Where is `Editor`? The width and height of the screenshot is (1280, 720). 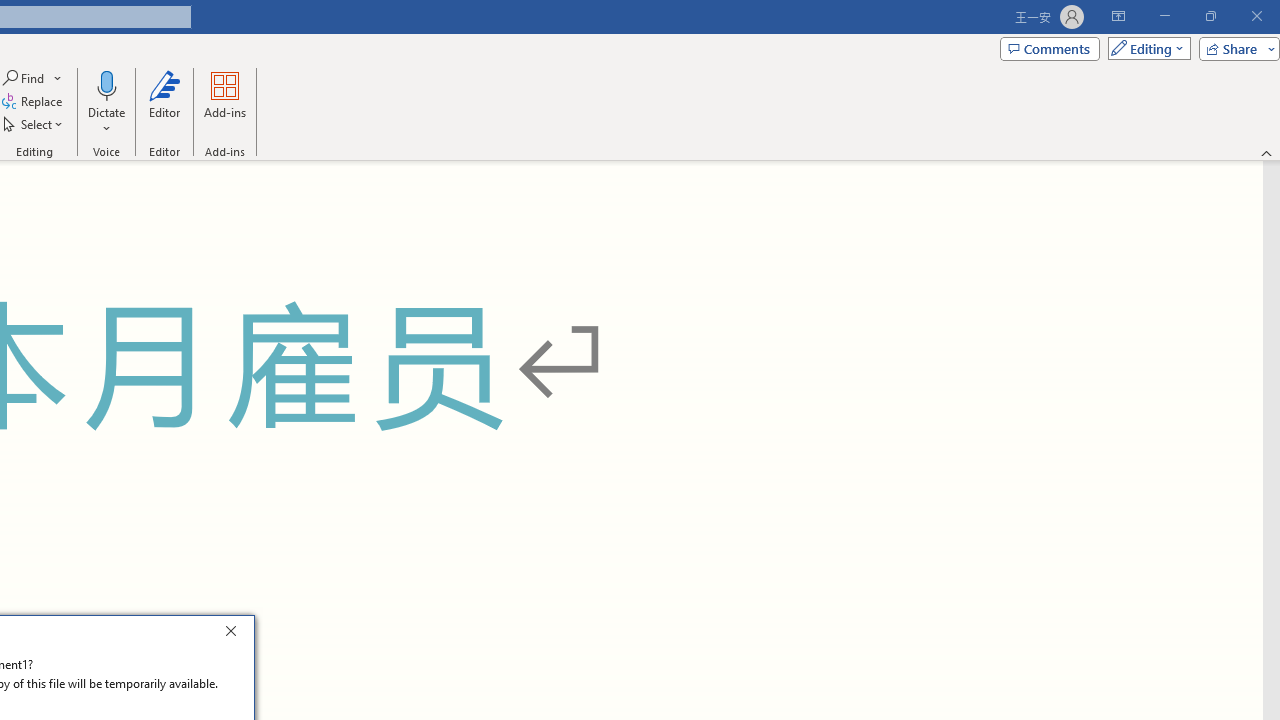
Editor is located at coordinates (164, 102).